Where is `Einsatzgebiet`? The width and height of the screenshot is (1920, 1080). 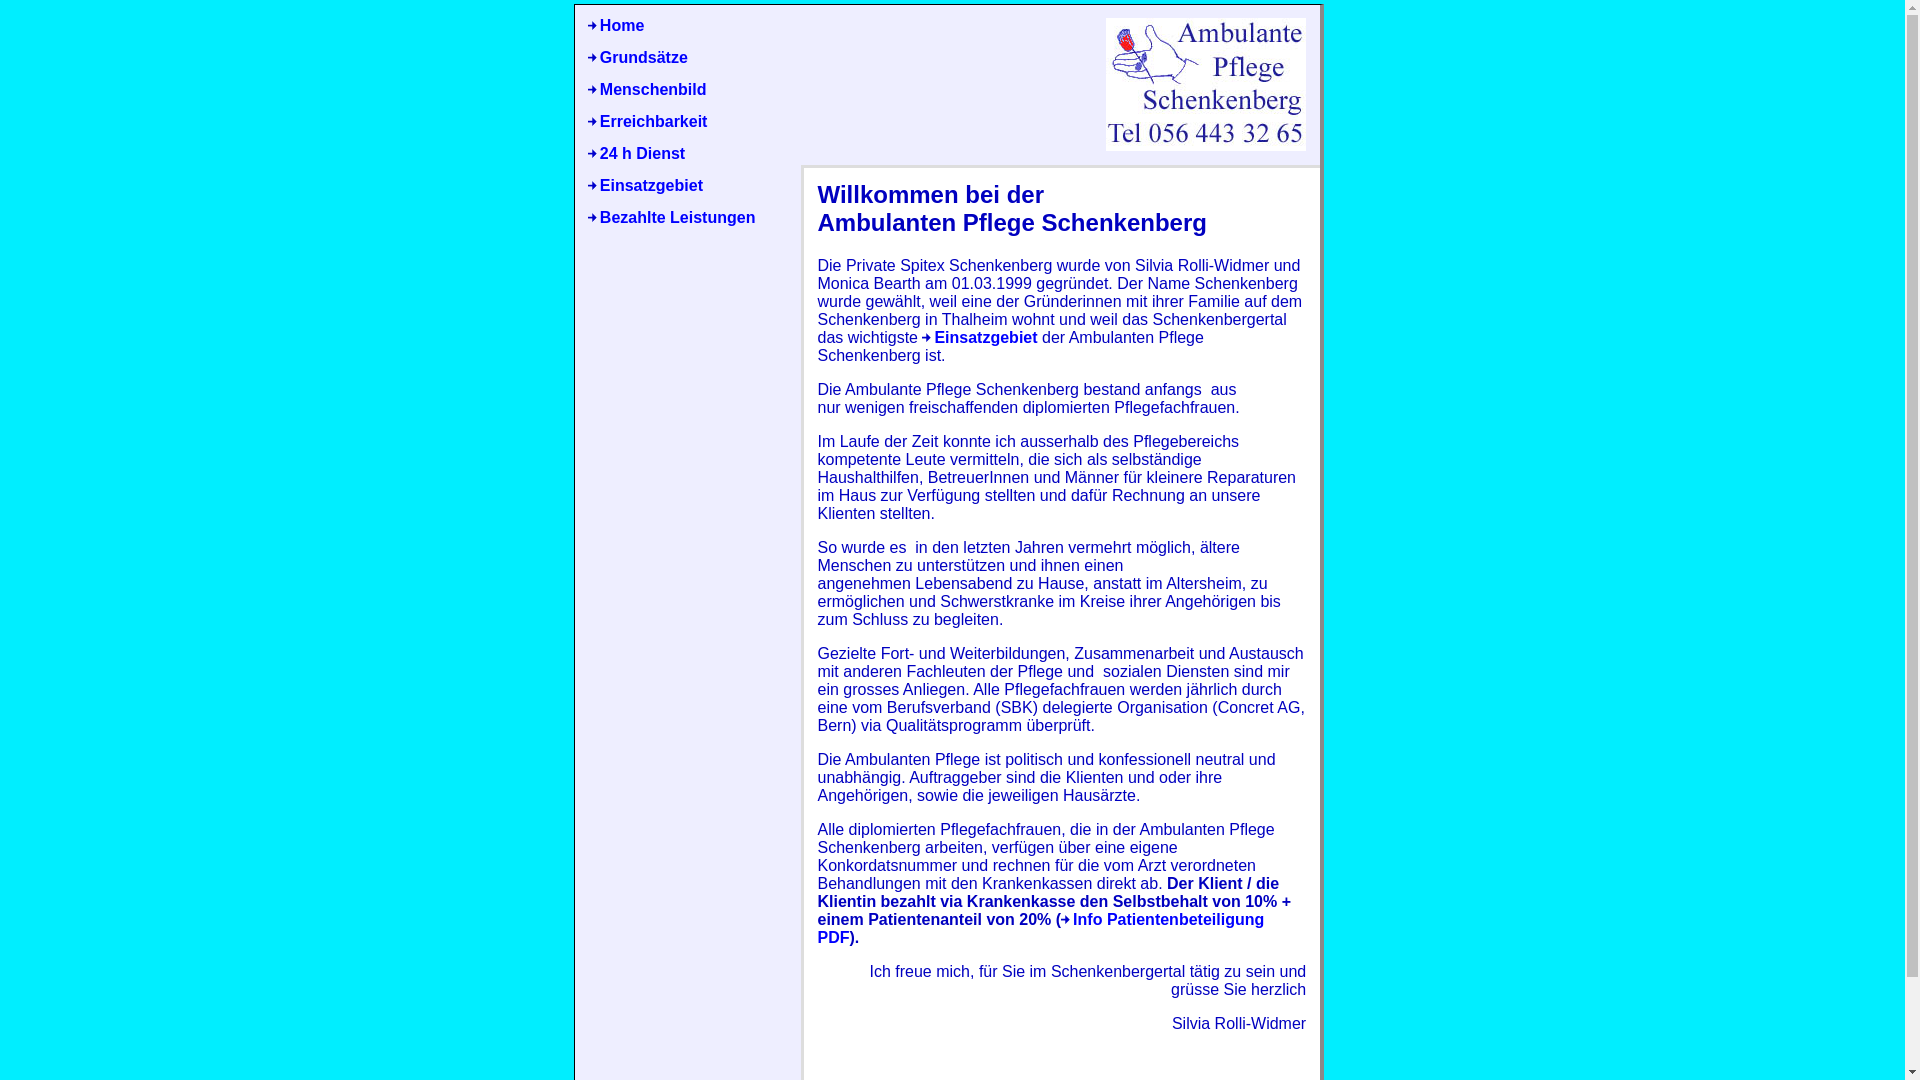
Einsatzgebiet is located at coordinates (980, 338).